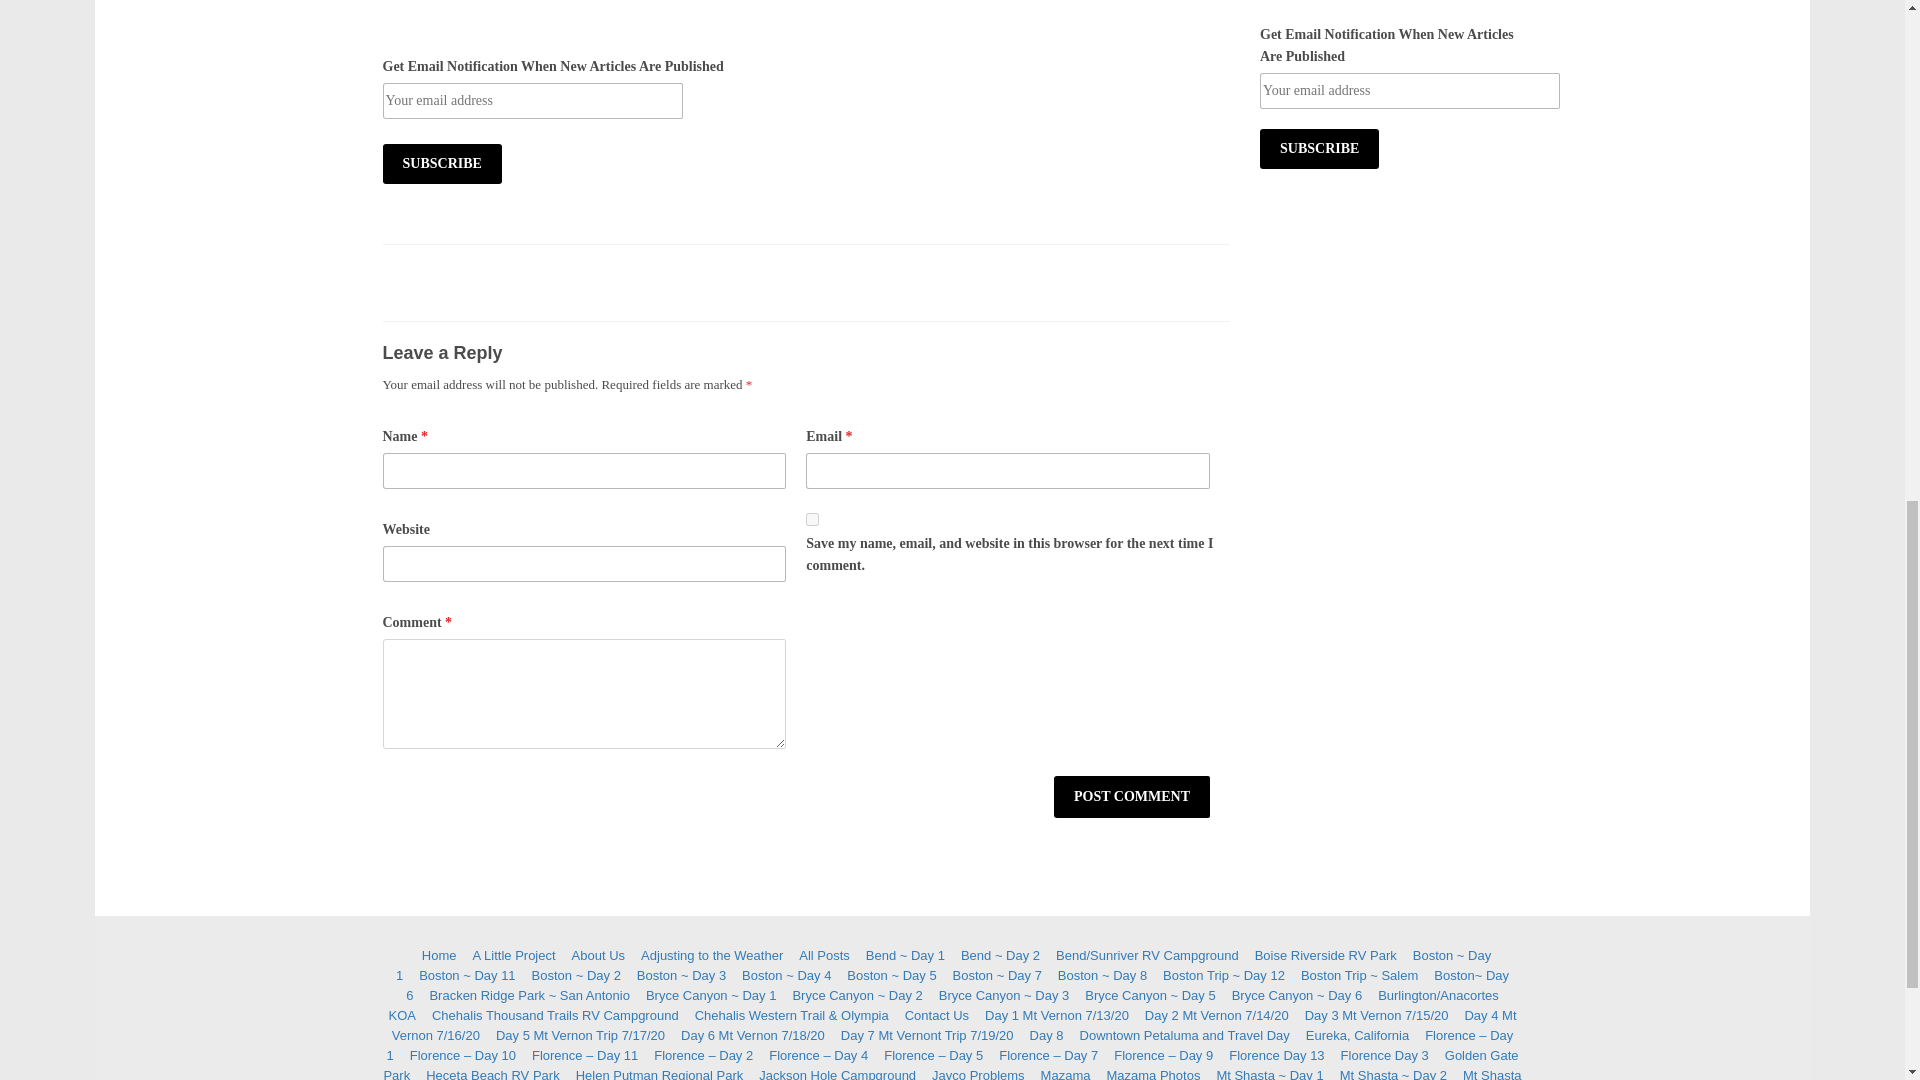  Describe the element at coordinates (442, 163) in the screenshot. I see `Subscribe` at that location.